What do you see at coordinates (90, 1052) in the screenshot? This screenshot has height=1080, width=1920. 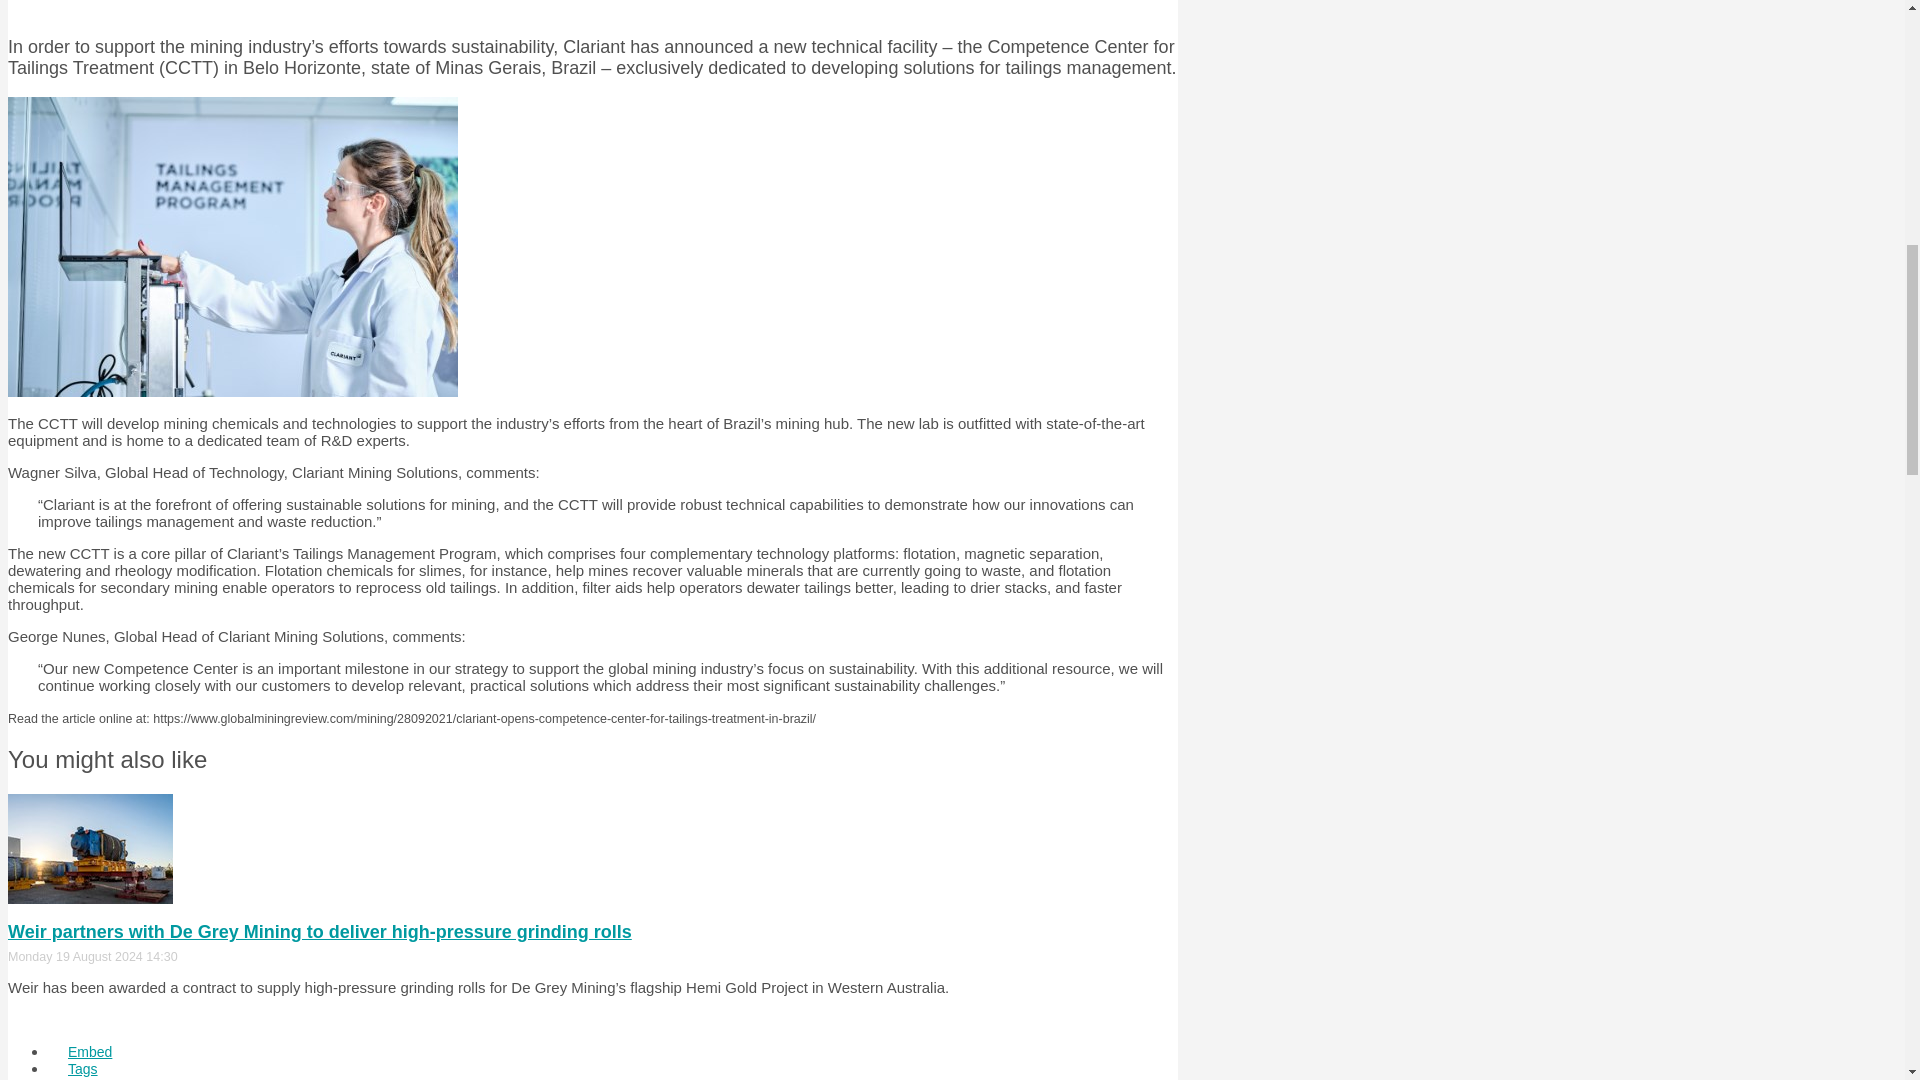 I see `Embed` at bounding box center [90, 1052].